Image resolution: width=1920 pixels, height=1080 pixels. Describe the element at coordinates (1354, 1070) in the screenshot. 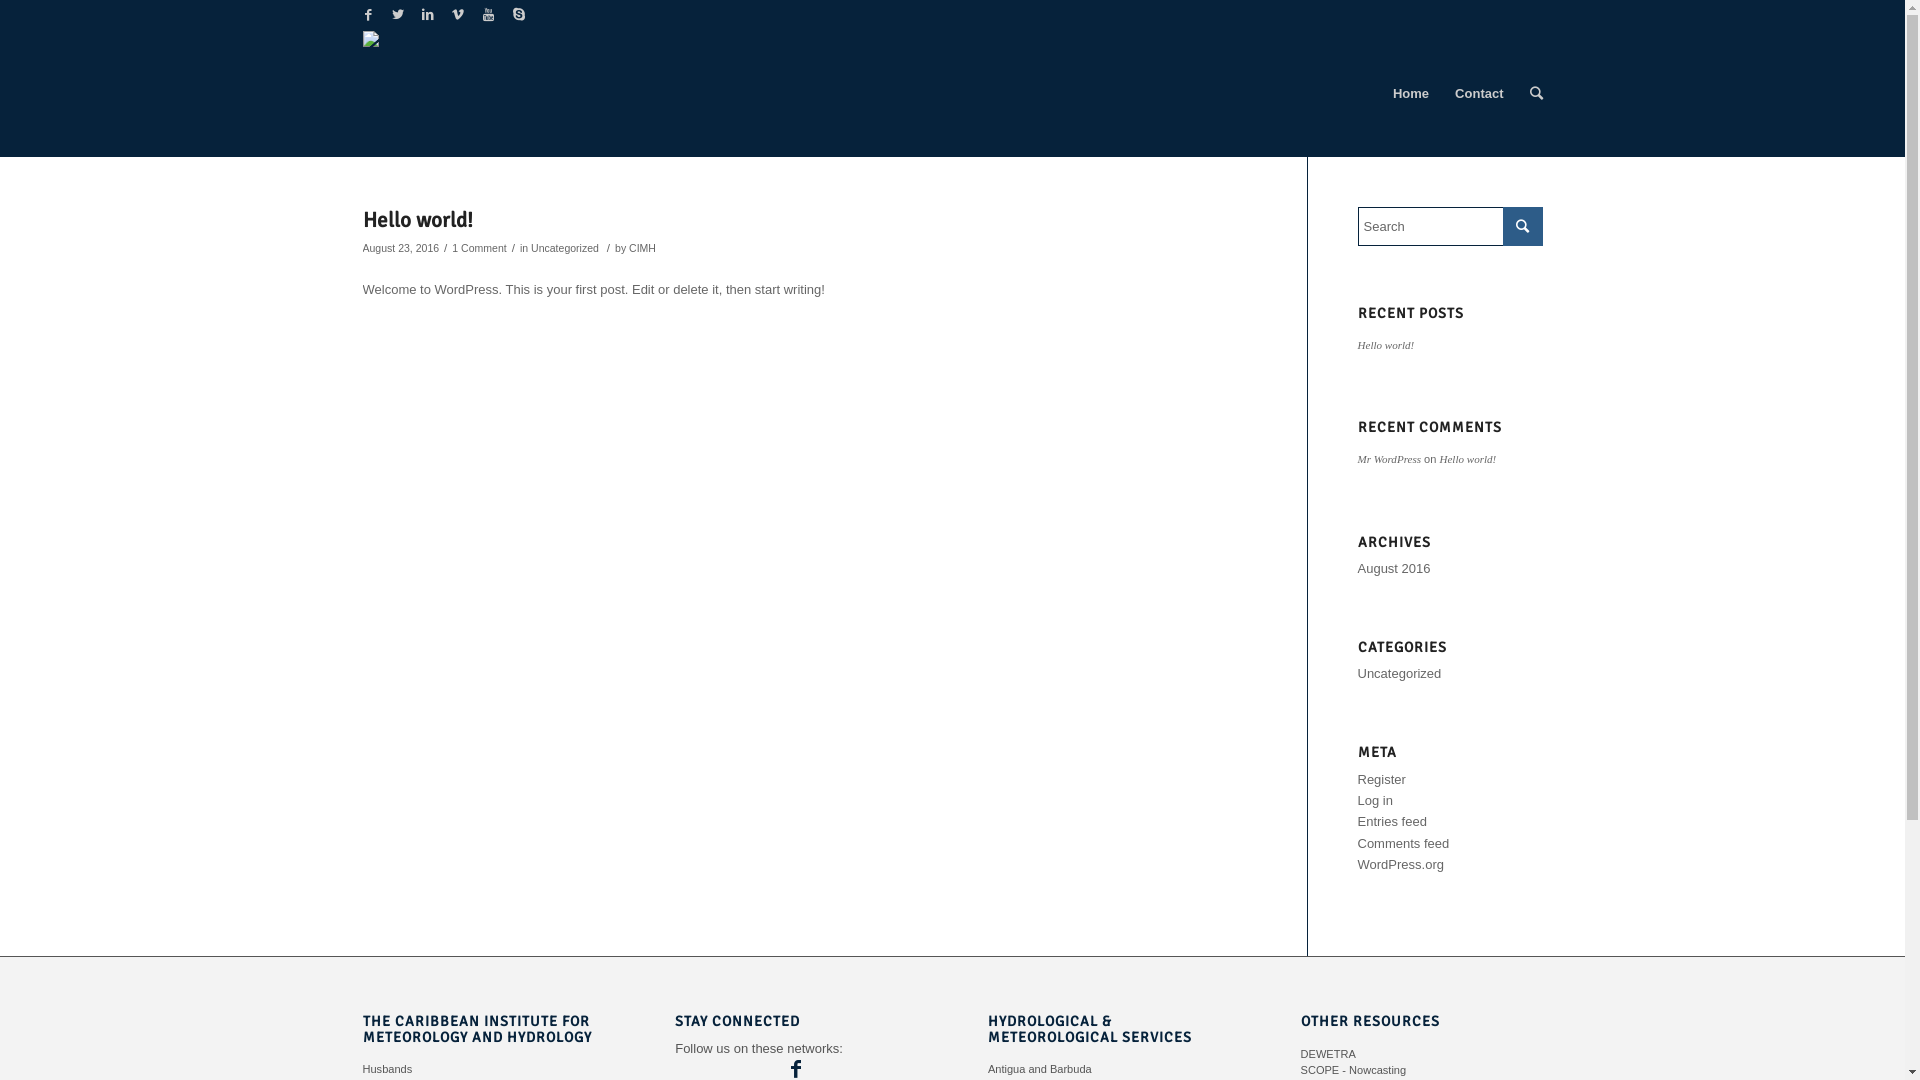

I see `SCOPE - Nowcasting` at that location.